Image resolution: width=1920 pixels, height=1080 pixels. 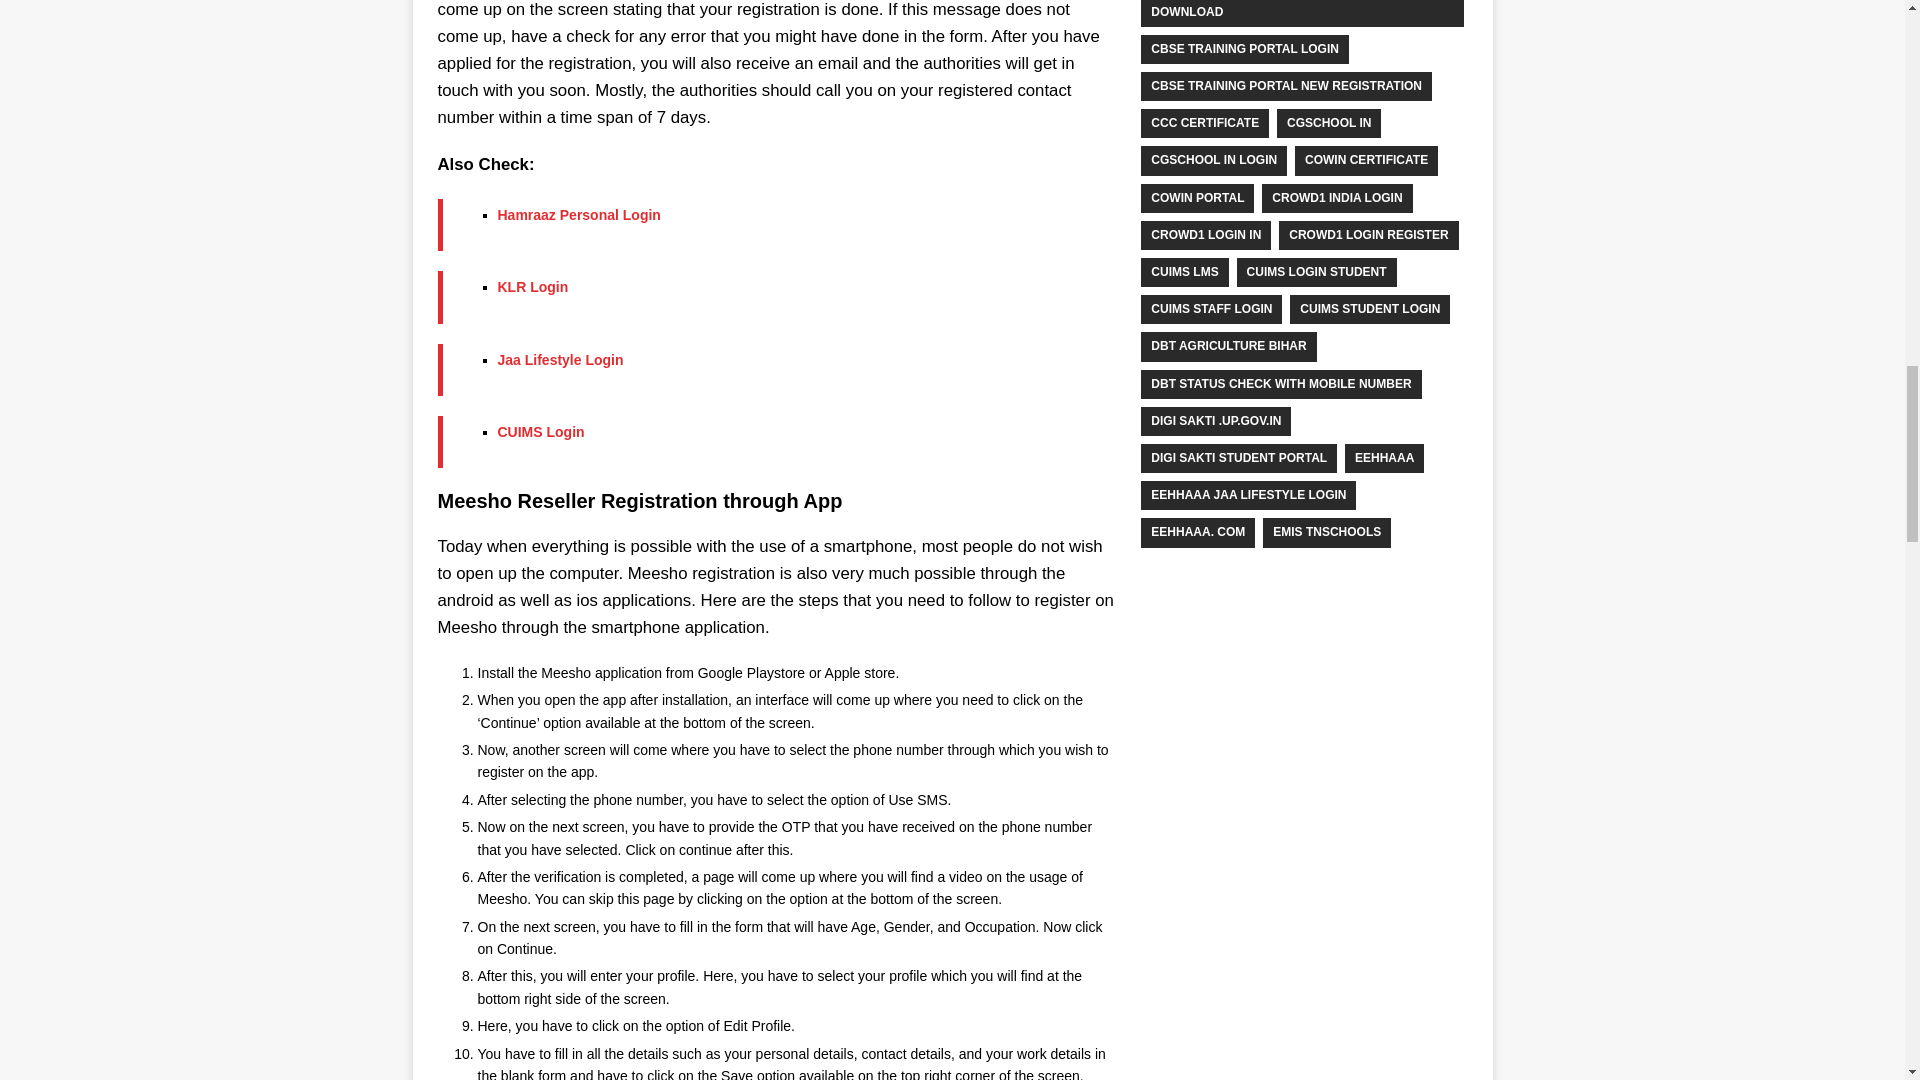 I want to click on Hamraaz Personal Login, so click(x=578, y=214).